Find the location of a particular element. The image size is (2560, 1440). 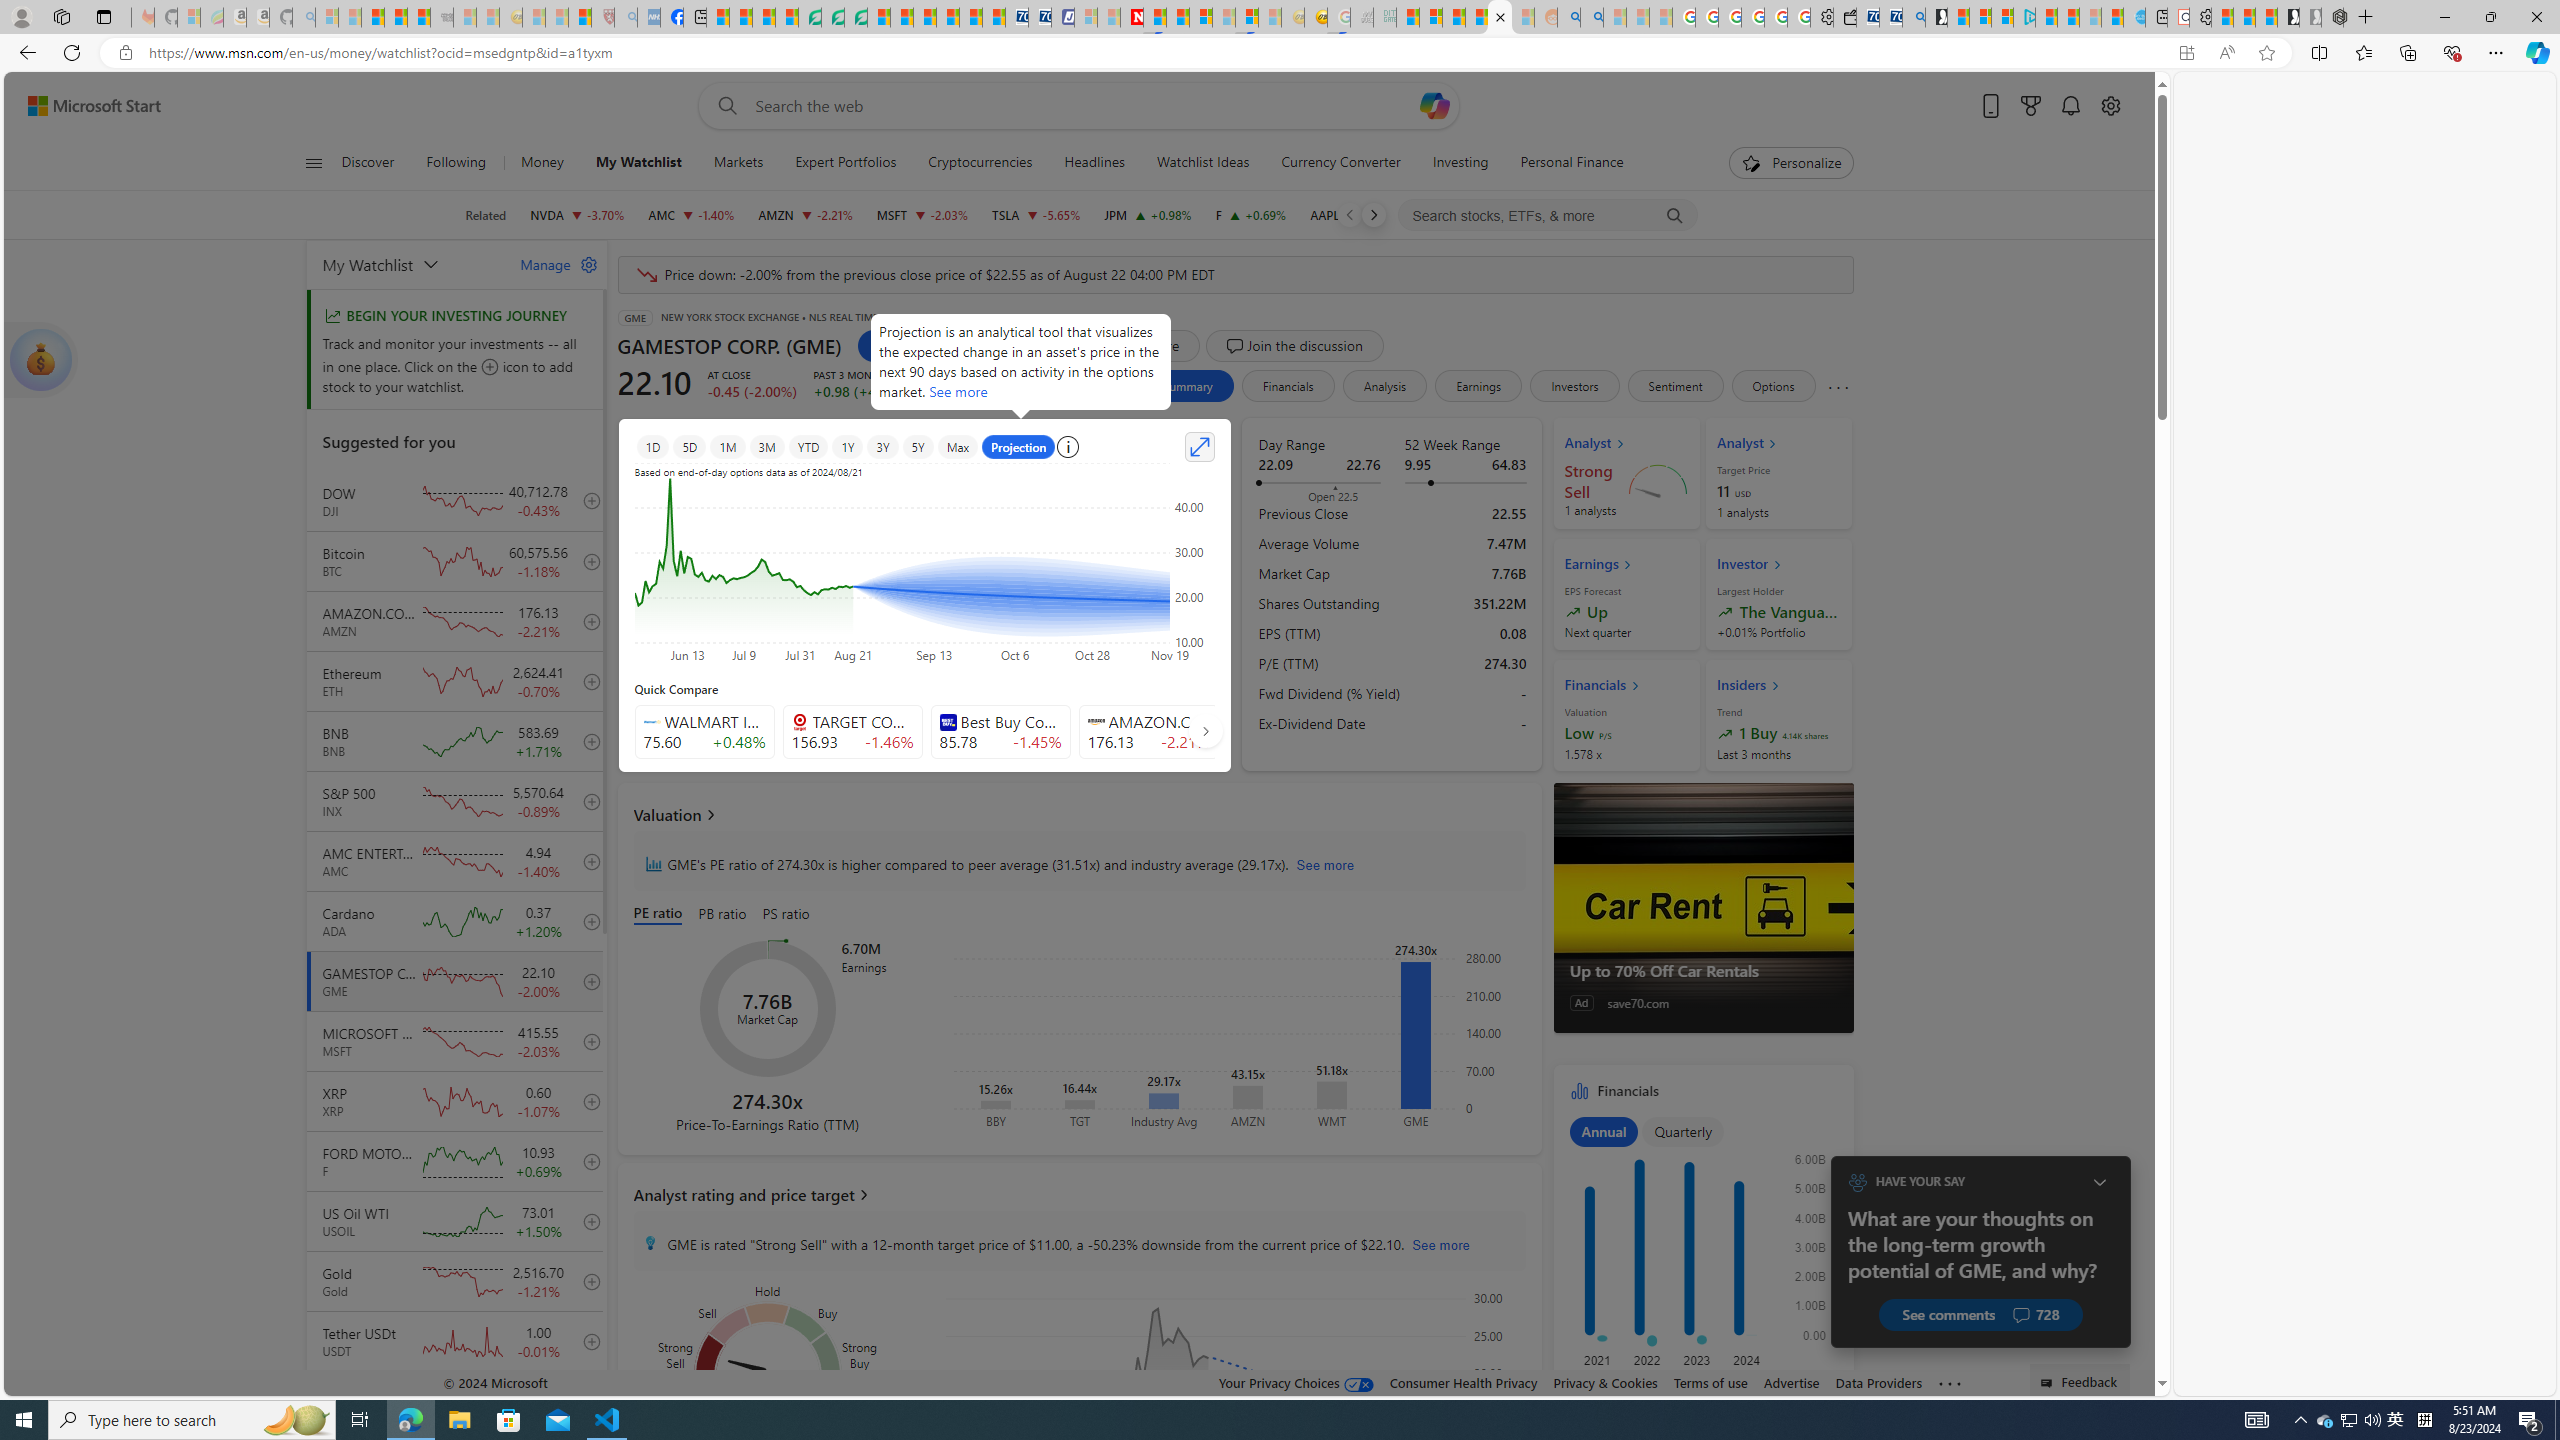

Up to 70% Off Car Rentals is located at coordinates (1703, 908).